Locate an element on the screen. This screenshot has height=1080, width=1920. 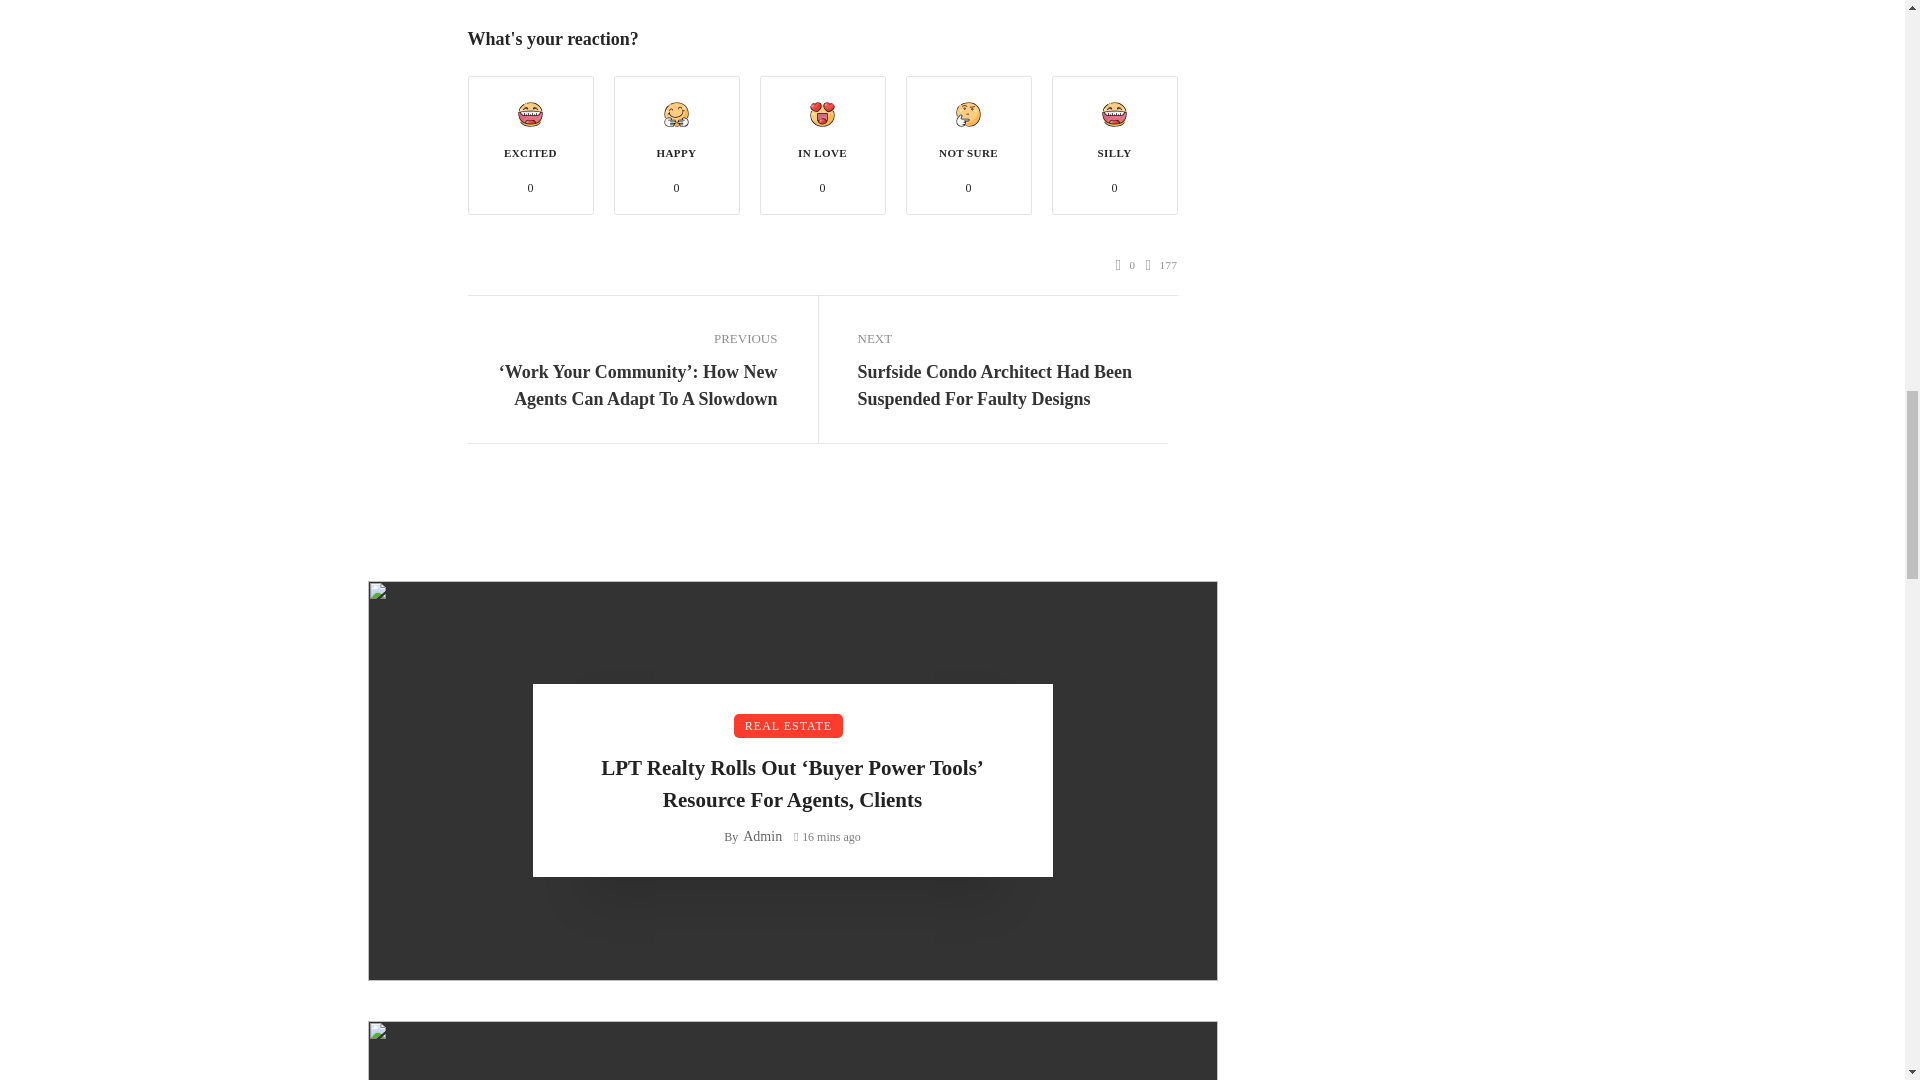
0 is located at coordinates (1126, 265).